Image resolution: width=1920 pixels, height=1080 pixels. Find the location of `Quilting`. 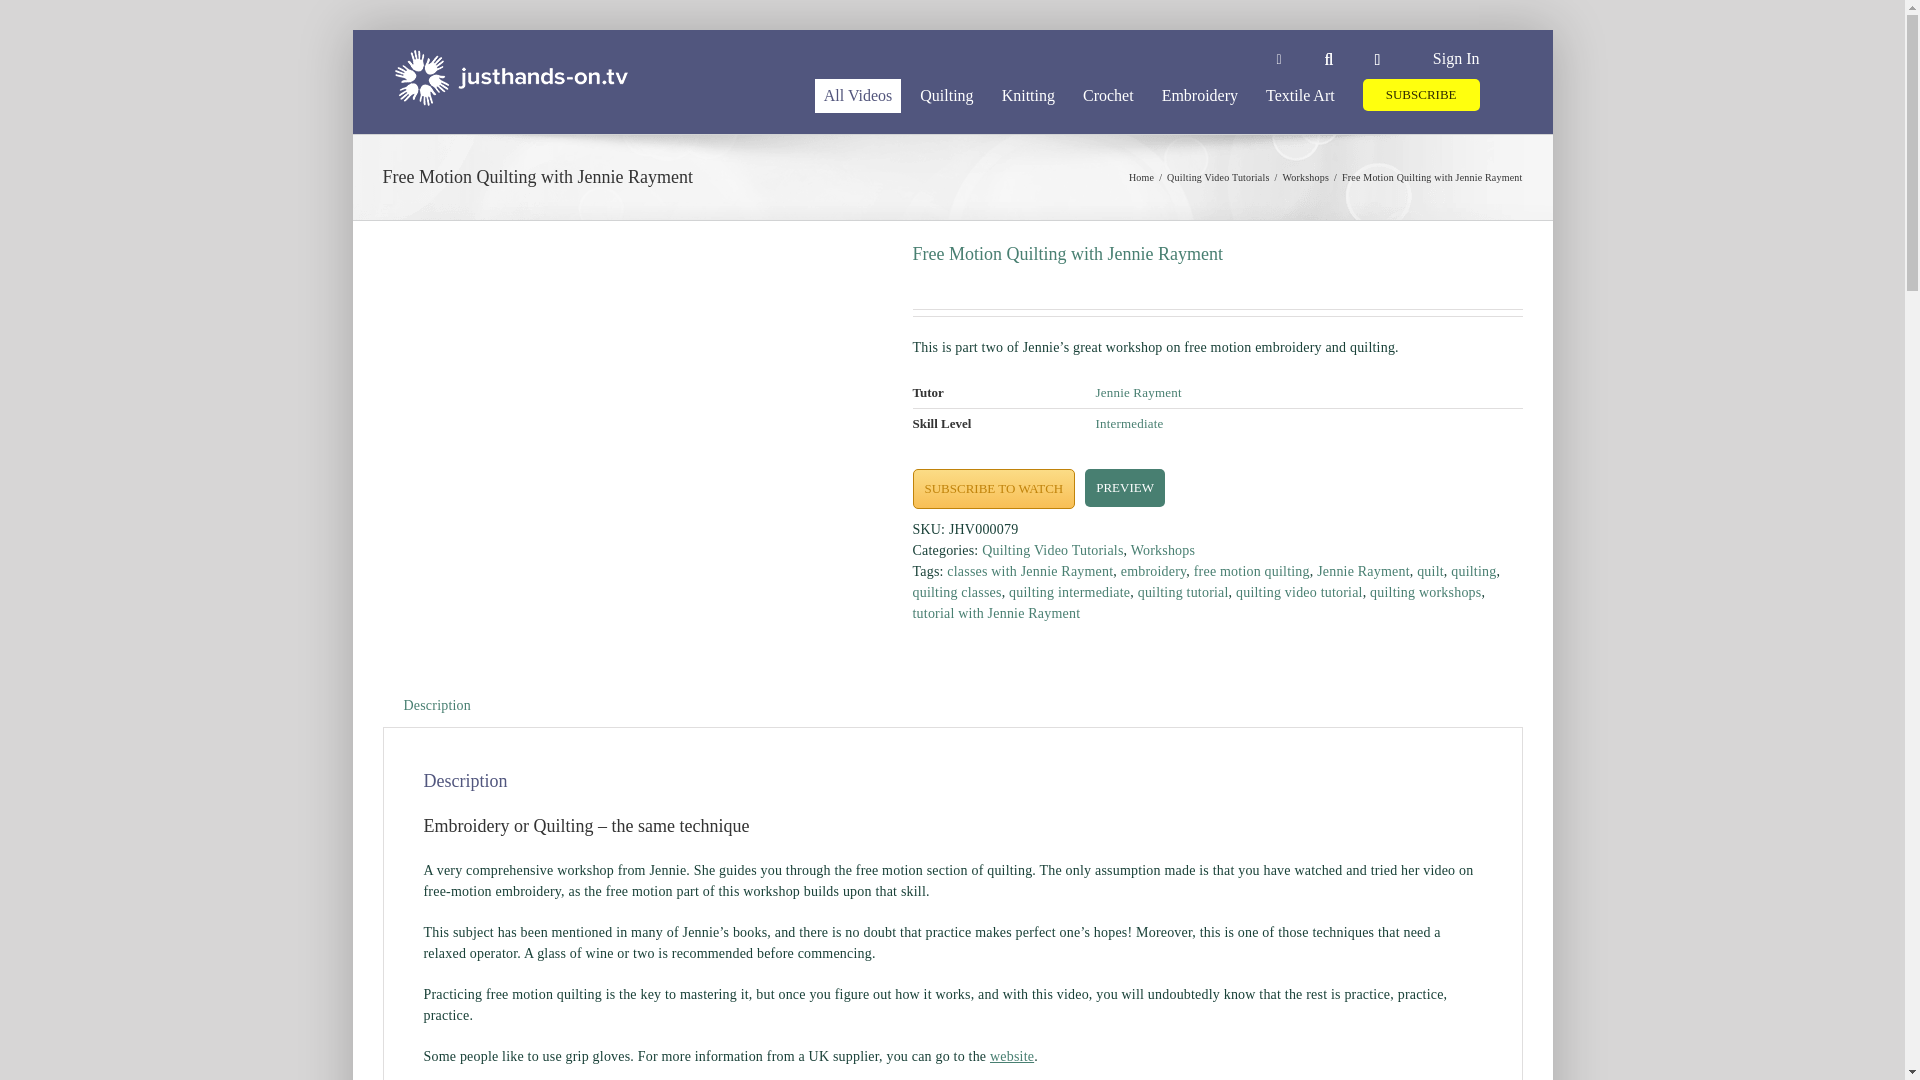

Quilting is located at coordinates (946, 94).